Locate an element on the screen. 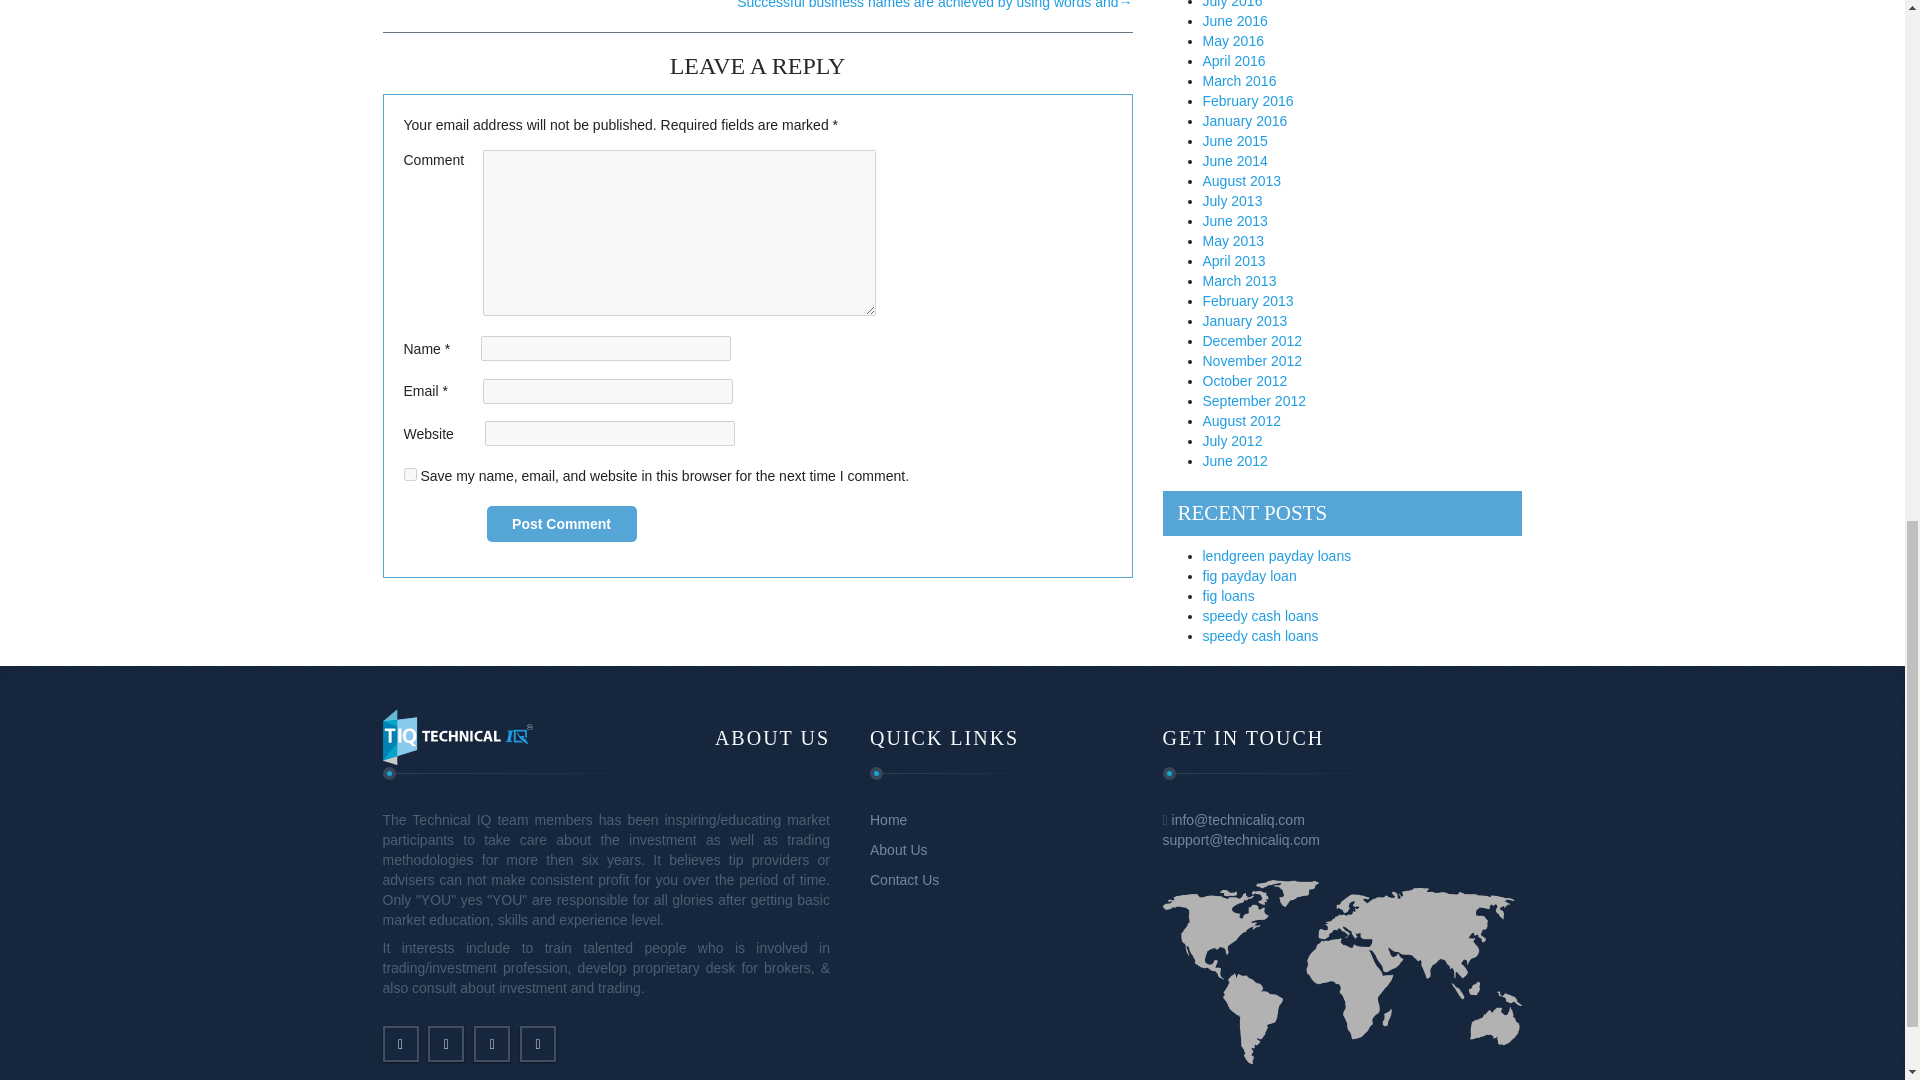  yes is located at coordinates (410, 474).